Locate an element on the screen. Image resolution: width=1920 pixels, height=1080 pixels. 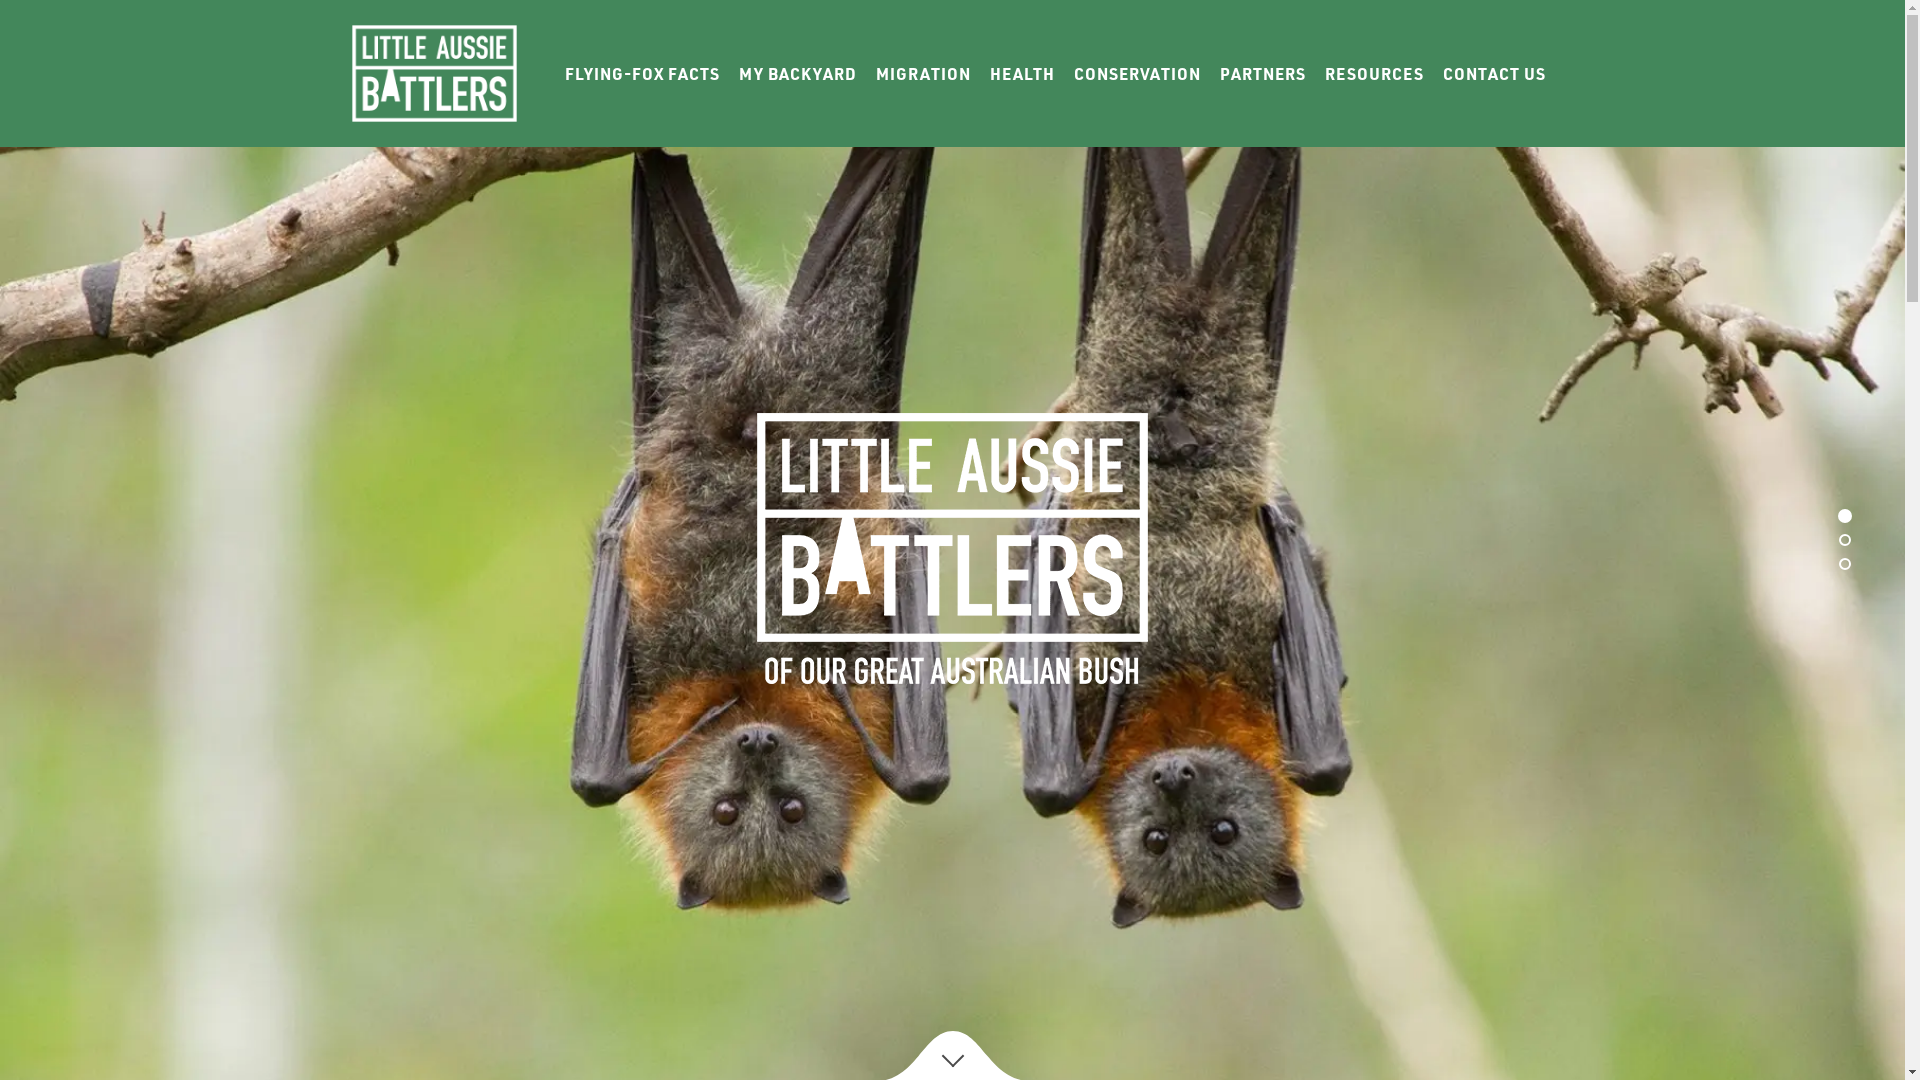
CONSERVATION is located at coordinates (1138, 74).